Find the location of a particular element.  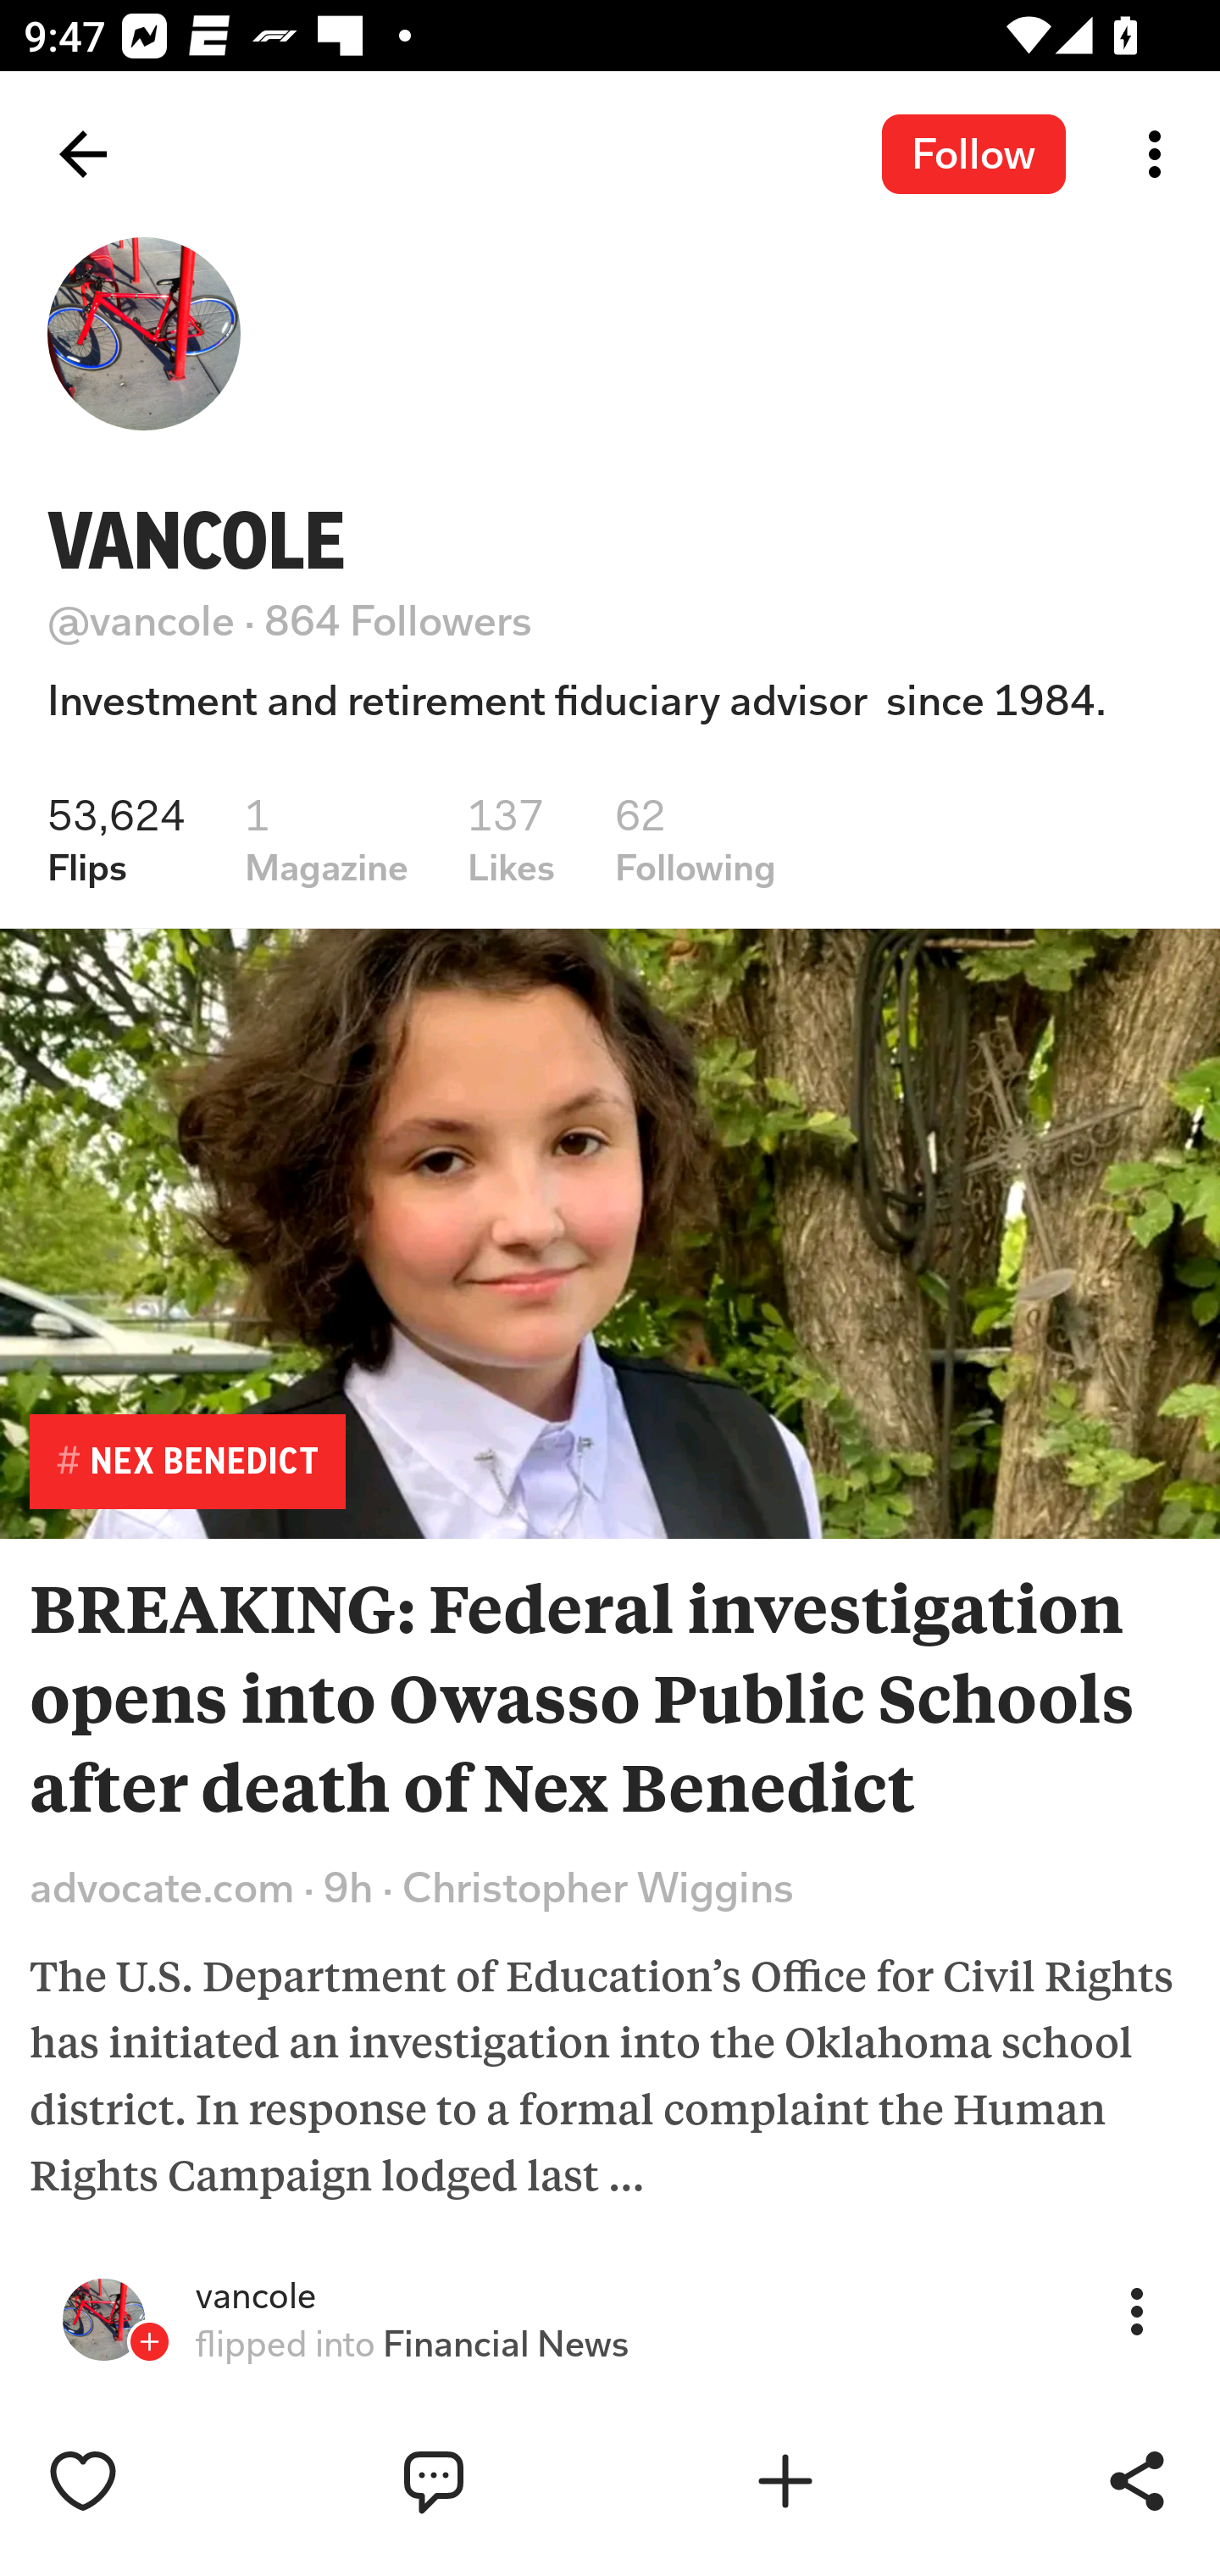

Back is located at coordinates (83, 154).